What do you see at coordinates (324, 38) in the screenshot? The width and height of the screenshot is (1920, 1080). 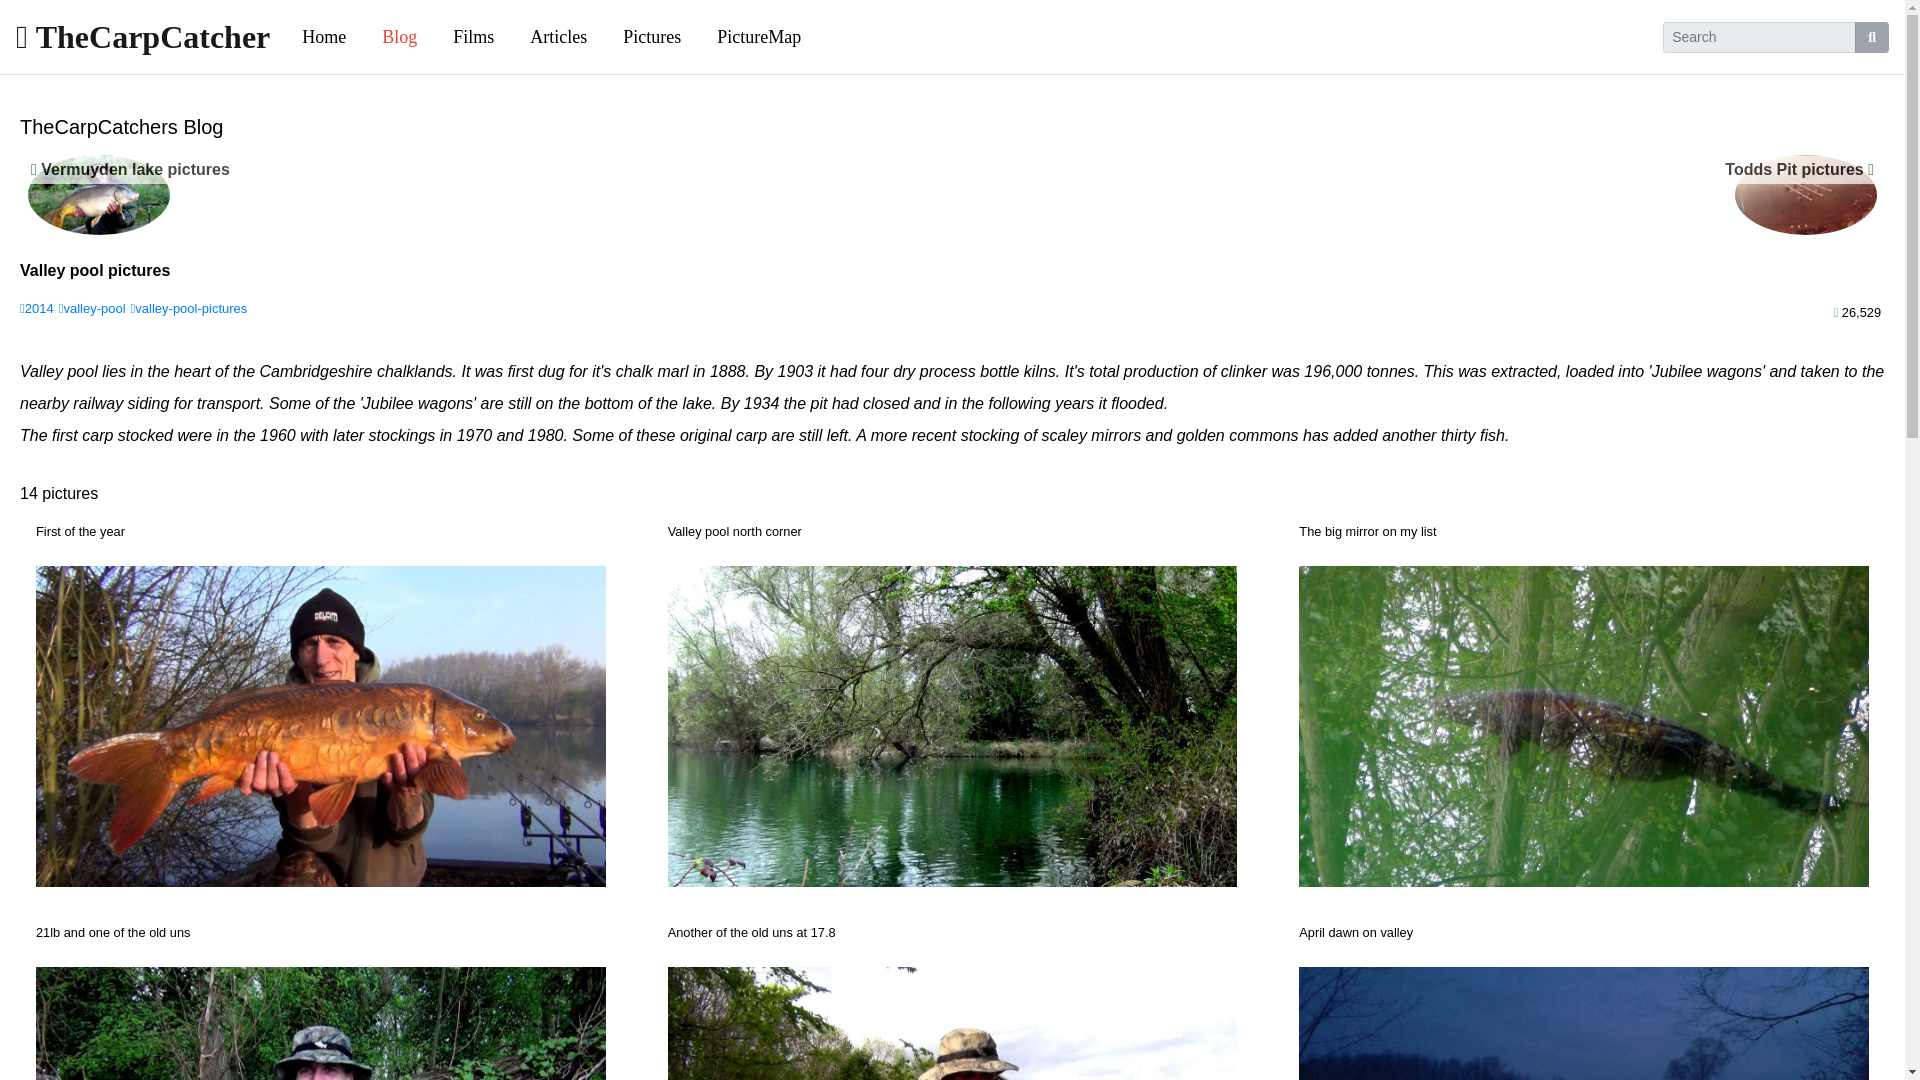 I see `Home page` at bounding box center [324, 38].